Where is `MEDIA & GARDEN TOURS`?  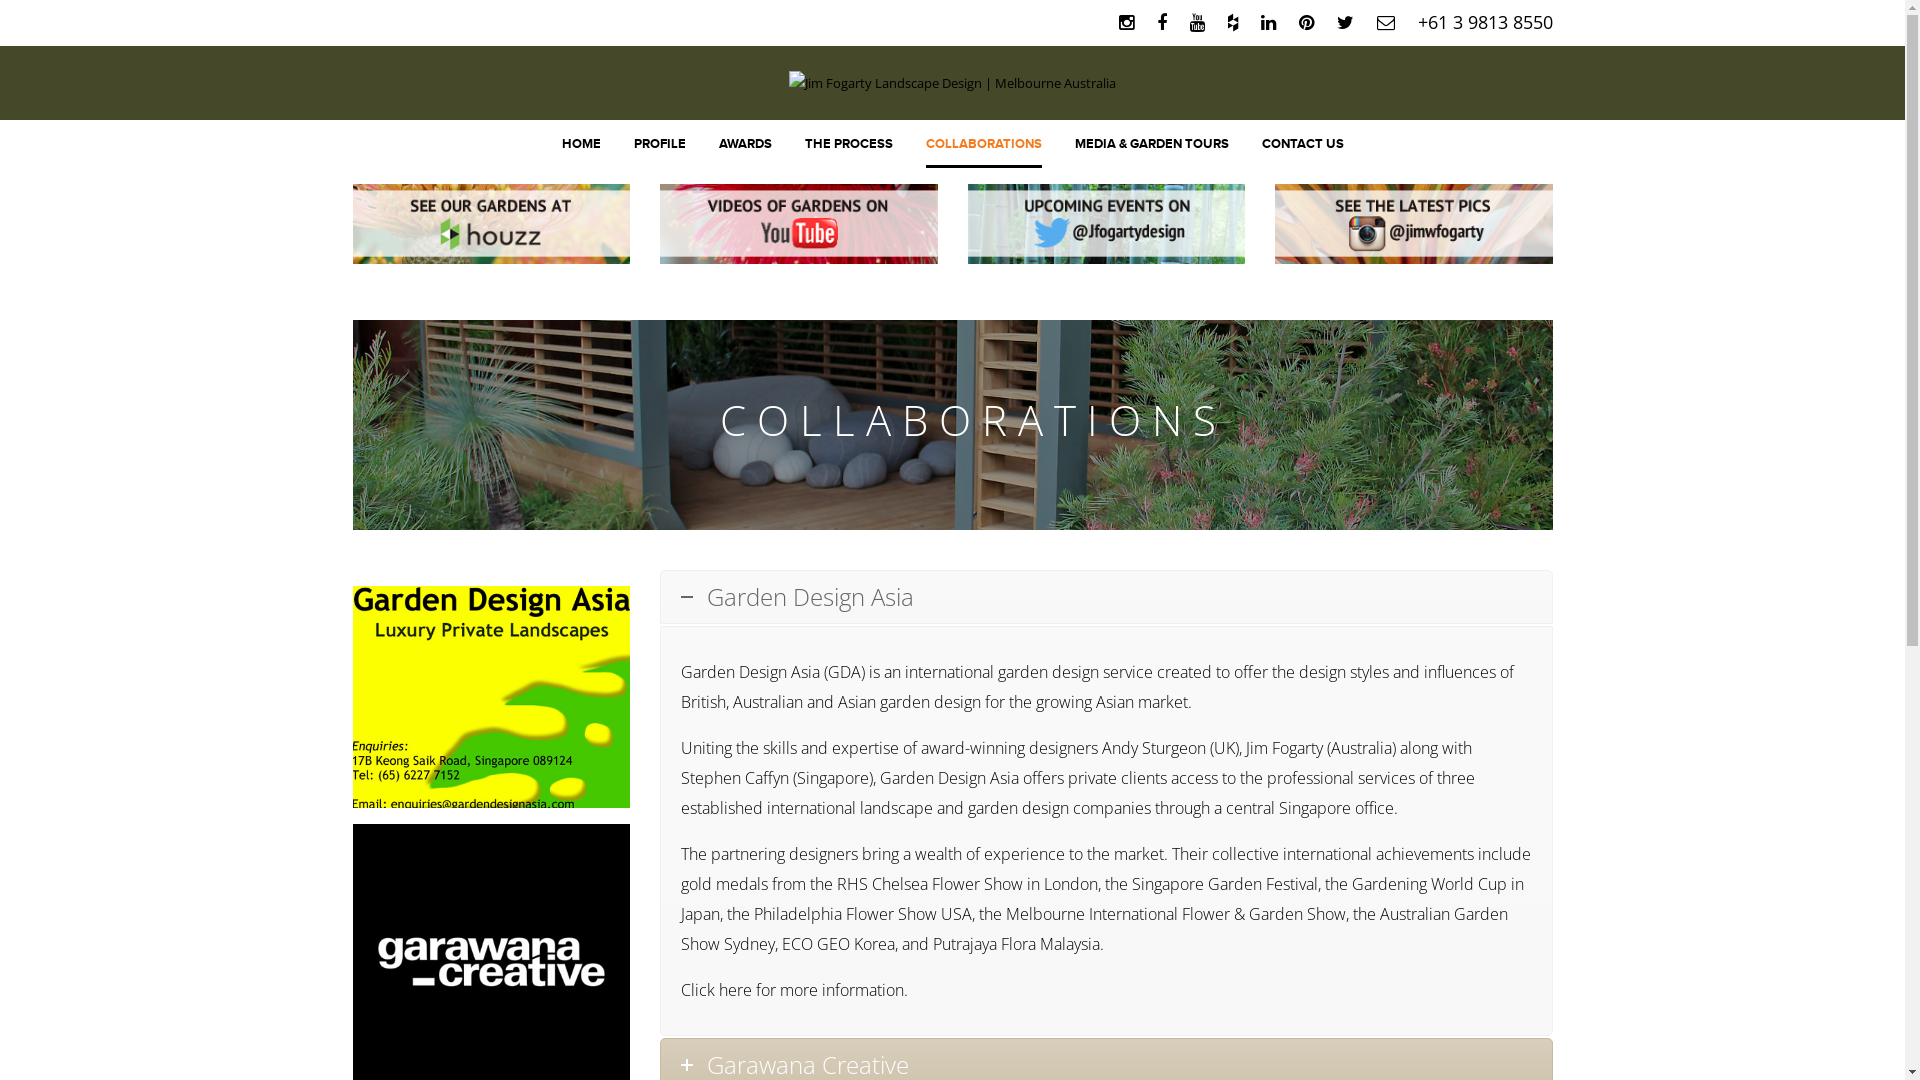 MEDIA & GARDEN TOURS is located at coordinates (1151, 144).